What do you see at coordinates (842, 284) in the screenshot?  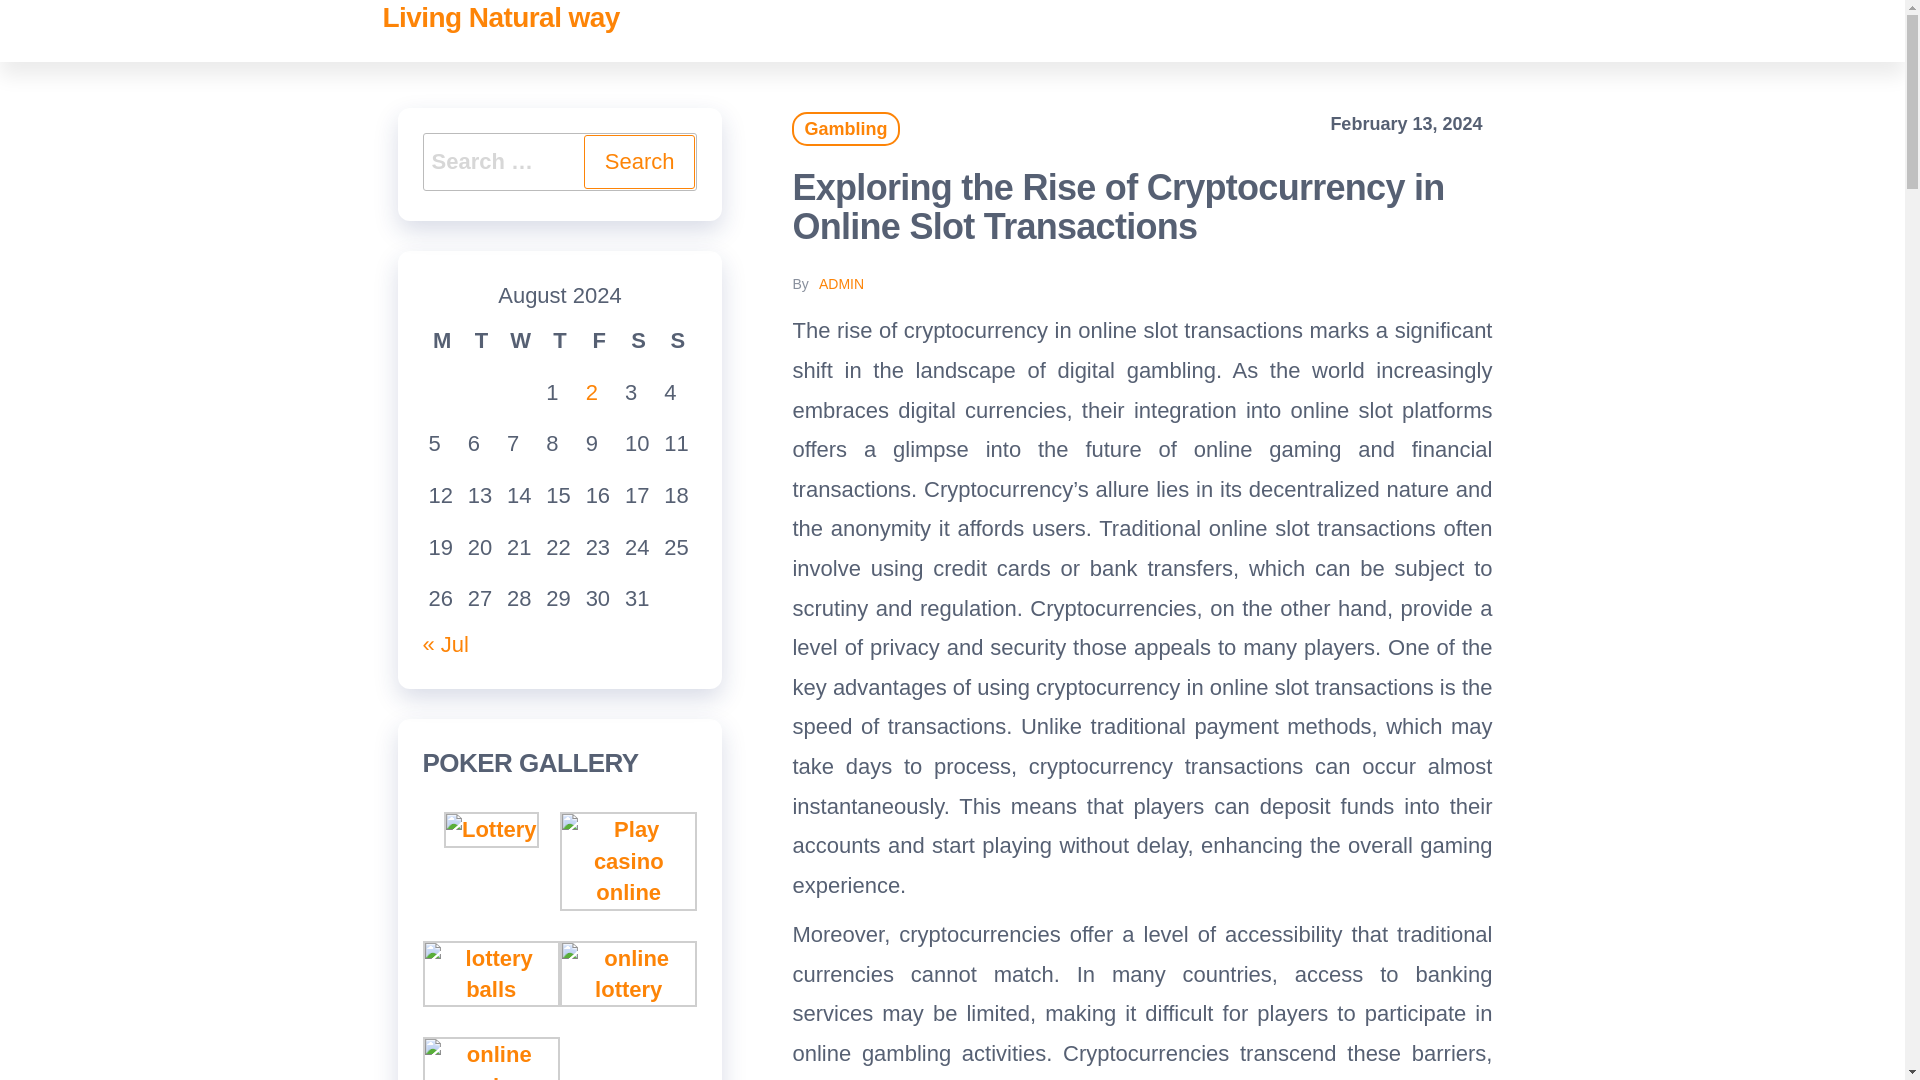 I see `ADMIN` at bounding box center [842, 284].